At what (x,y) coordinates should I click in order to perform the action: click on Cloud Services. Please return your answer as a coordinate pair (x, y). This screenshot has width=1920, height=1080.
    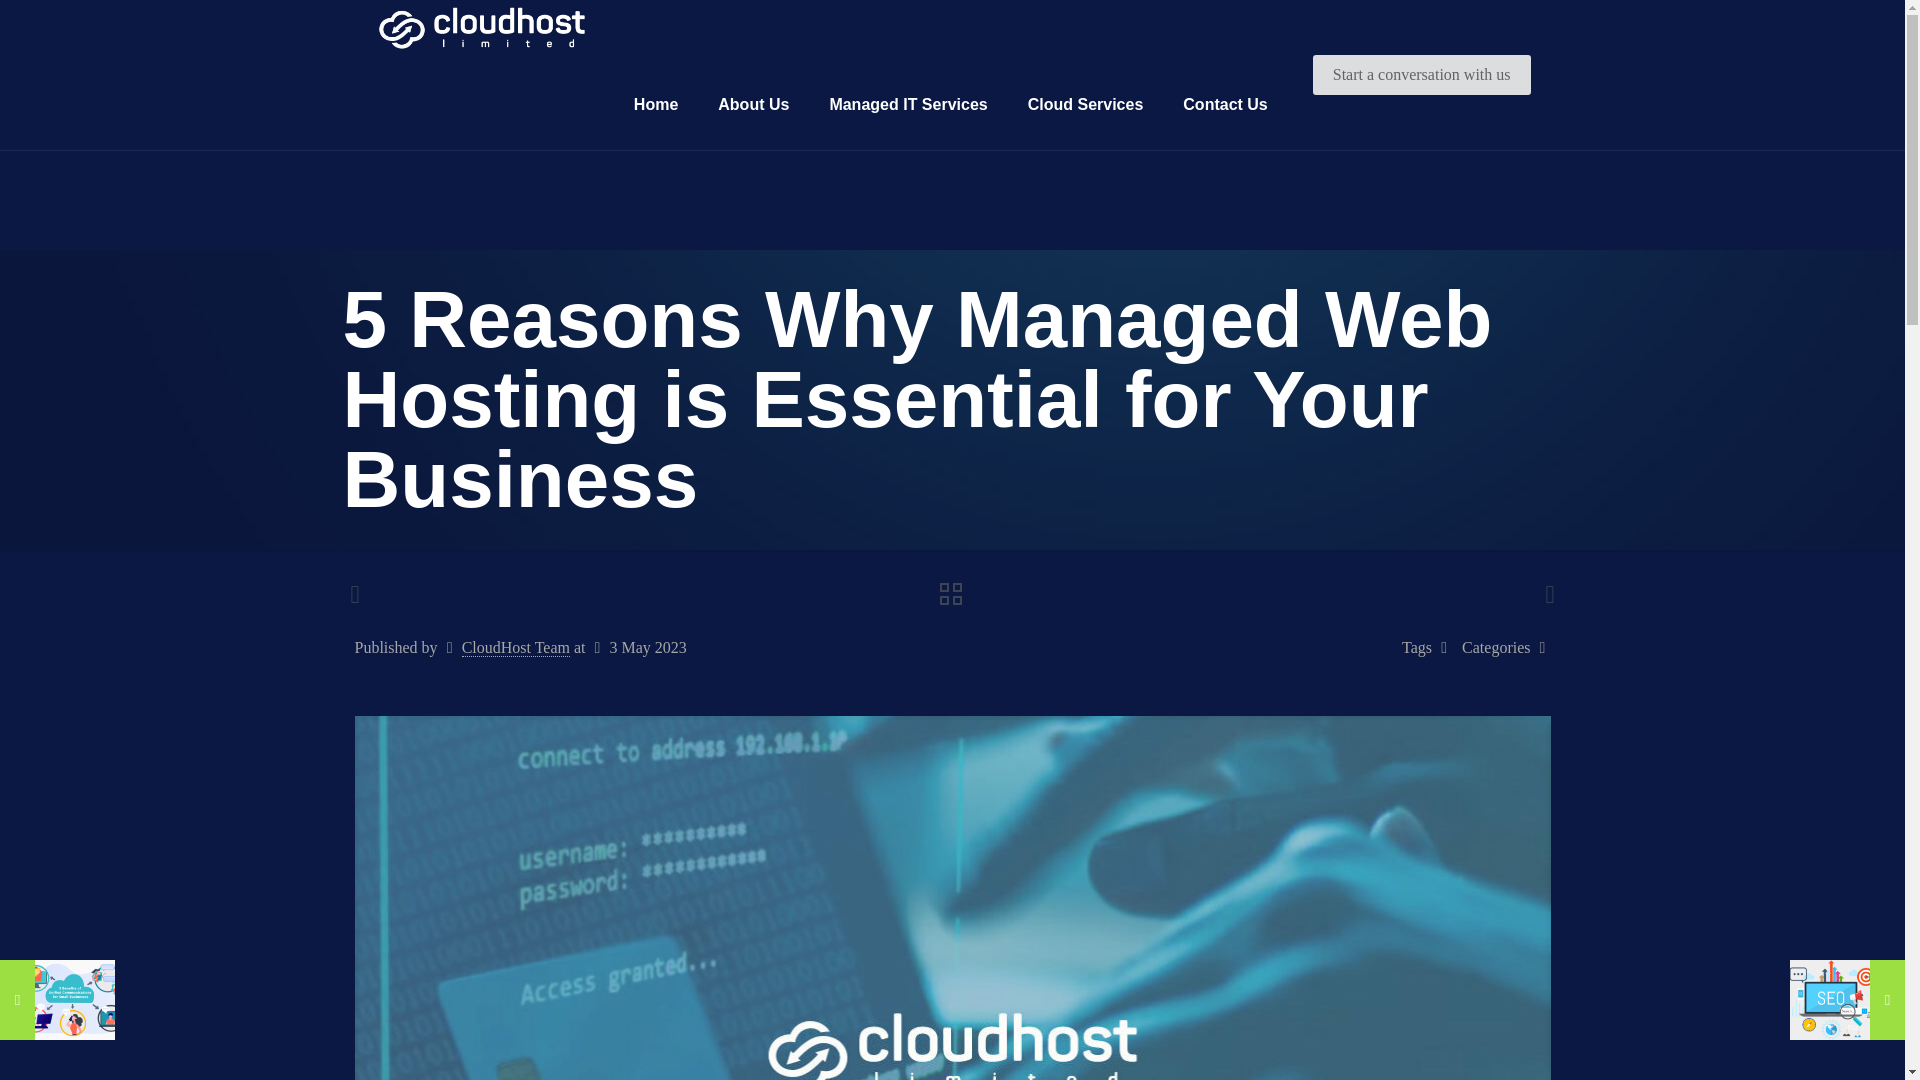
    Looking at the image, I should click on (1086, 105).